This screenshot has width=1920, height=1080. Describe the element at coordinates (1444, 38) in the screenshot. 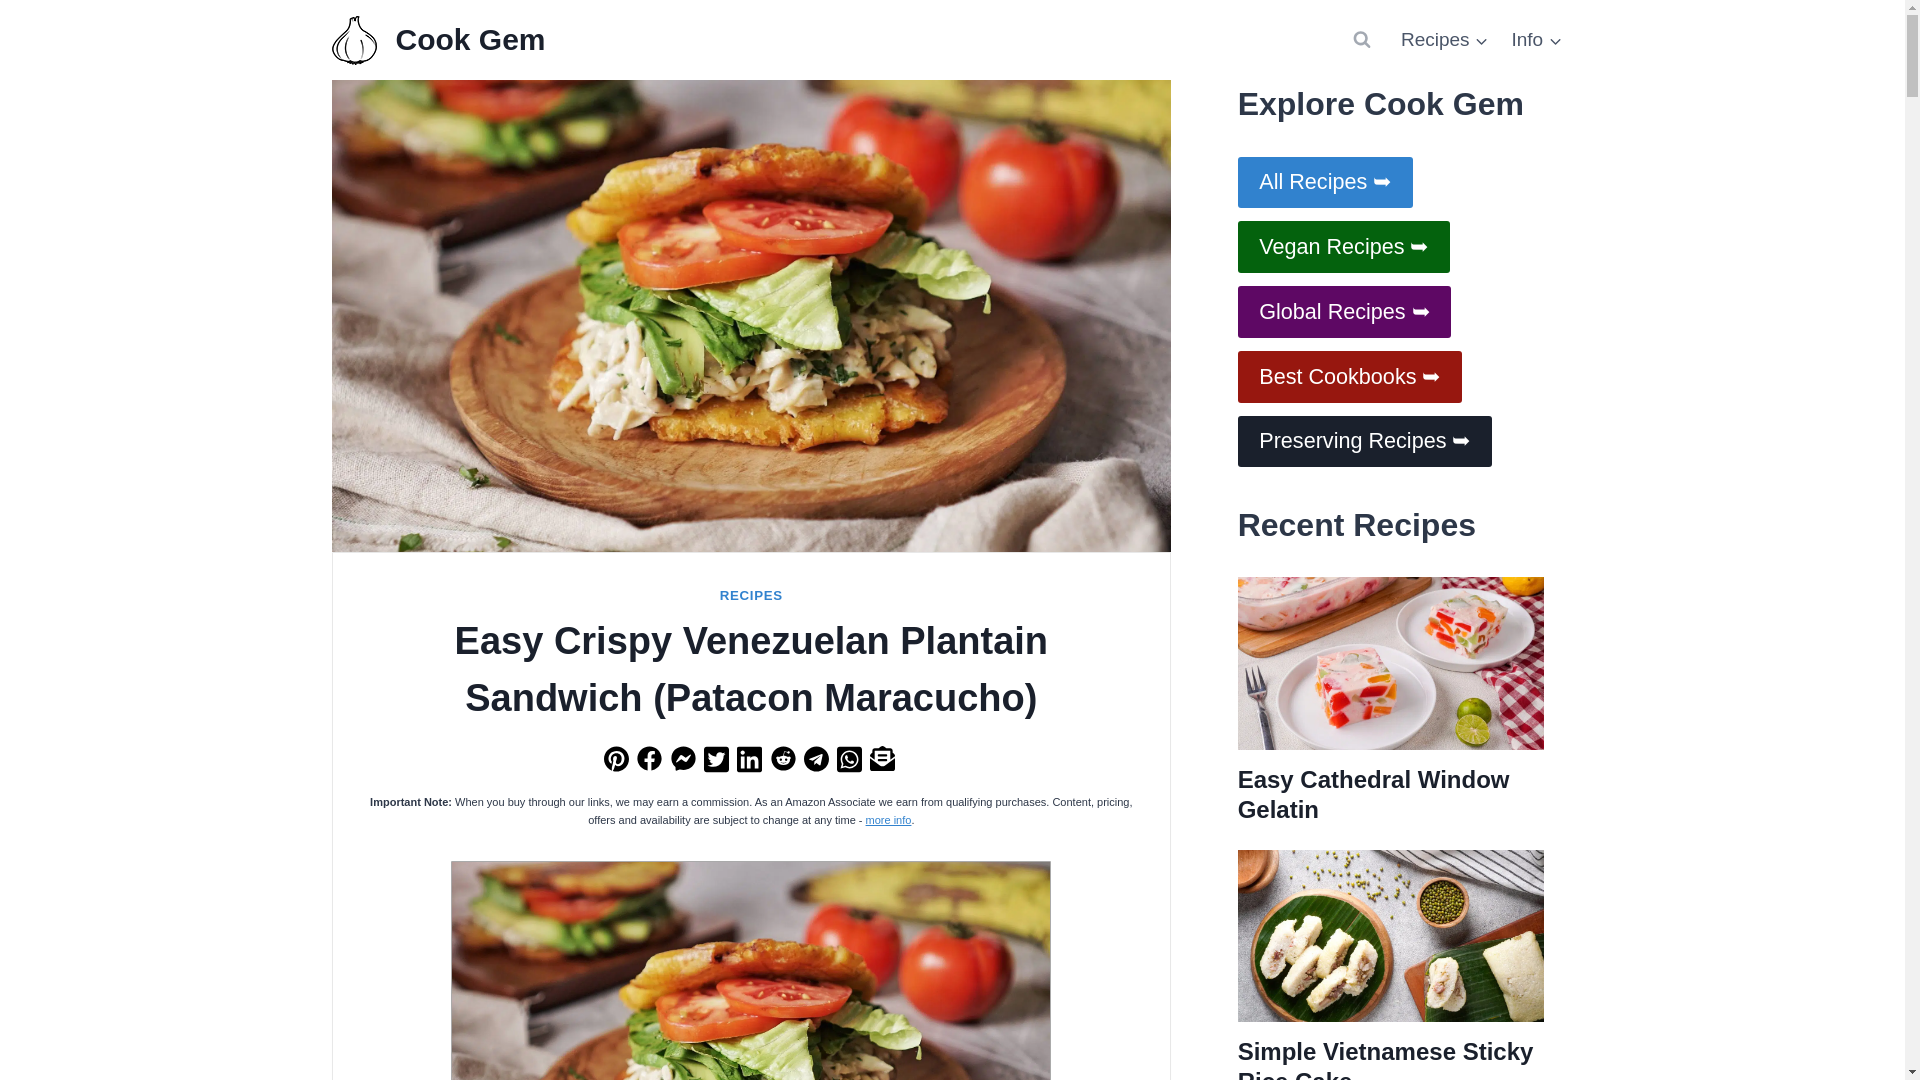

I see `Recipes` at that location.